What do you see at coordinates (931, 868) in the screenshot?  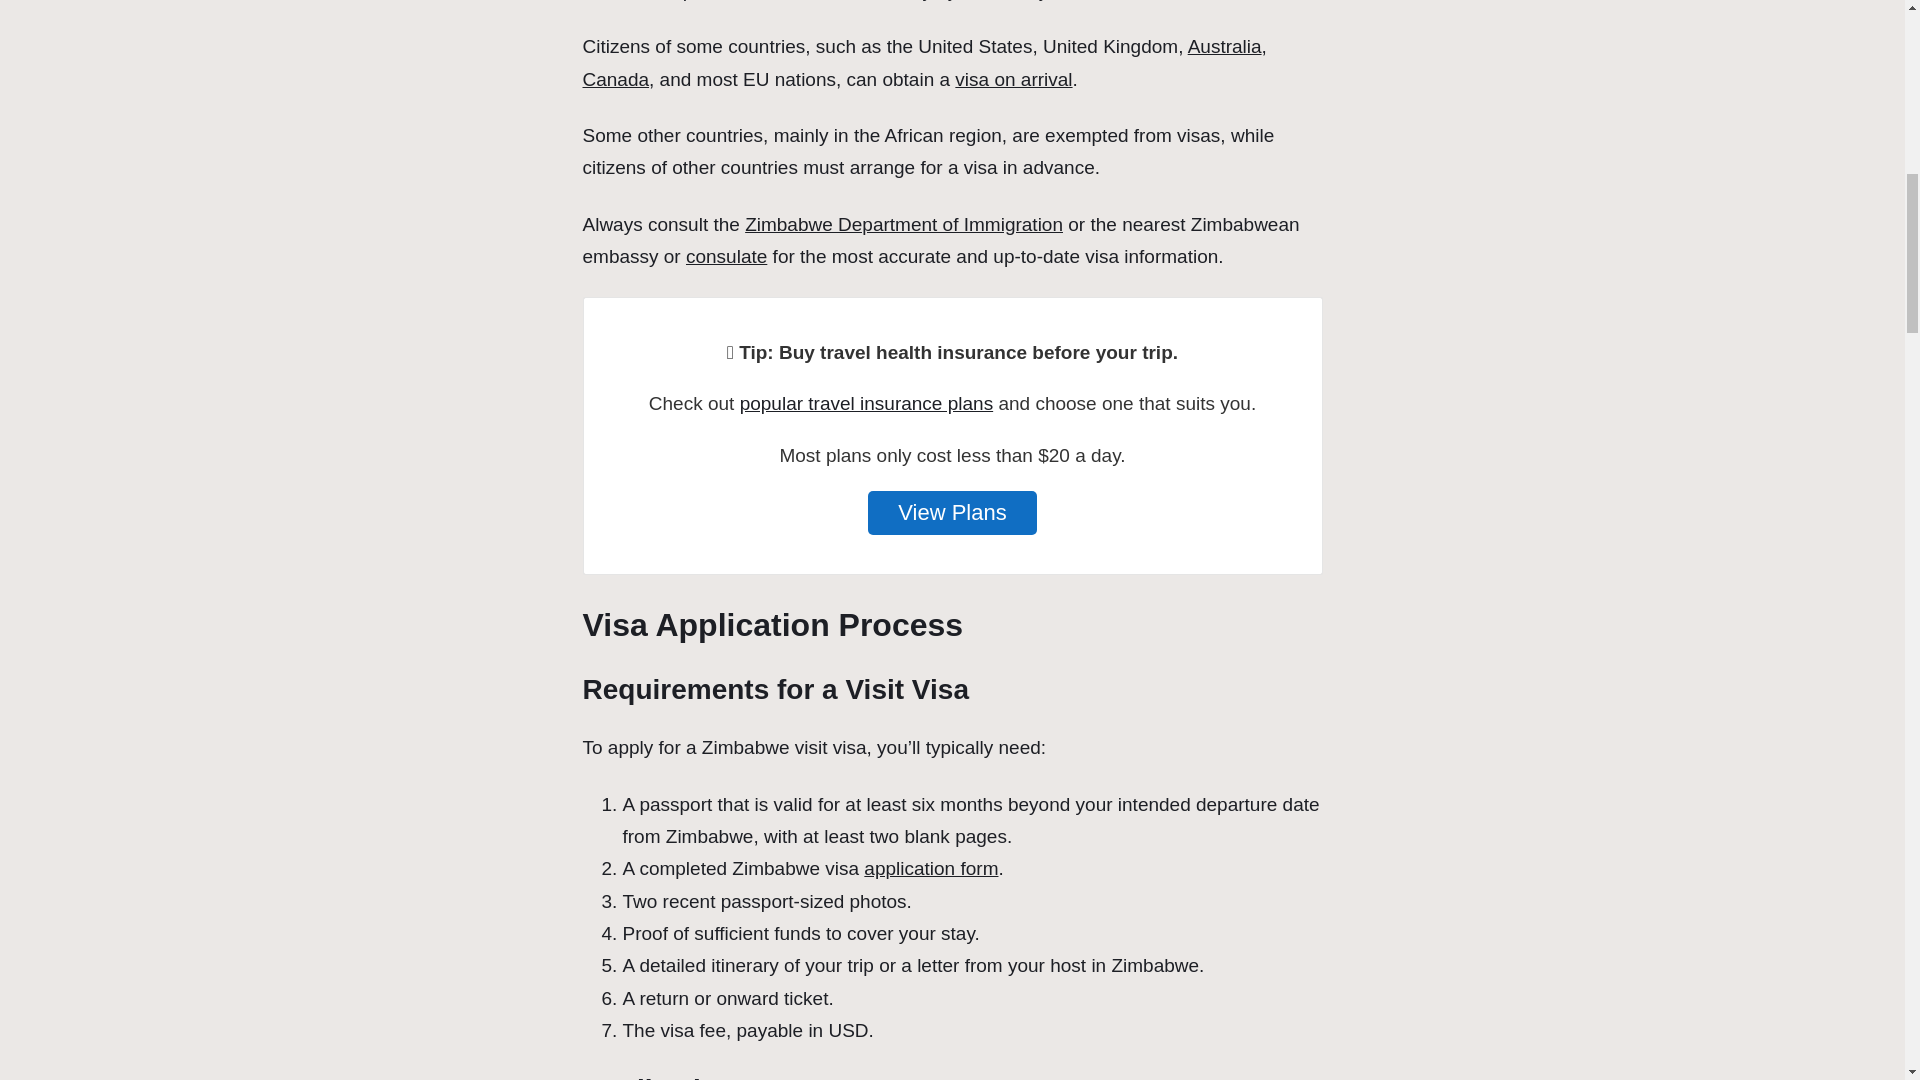 I see `application form` at bounding box center [931, 868].